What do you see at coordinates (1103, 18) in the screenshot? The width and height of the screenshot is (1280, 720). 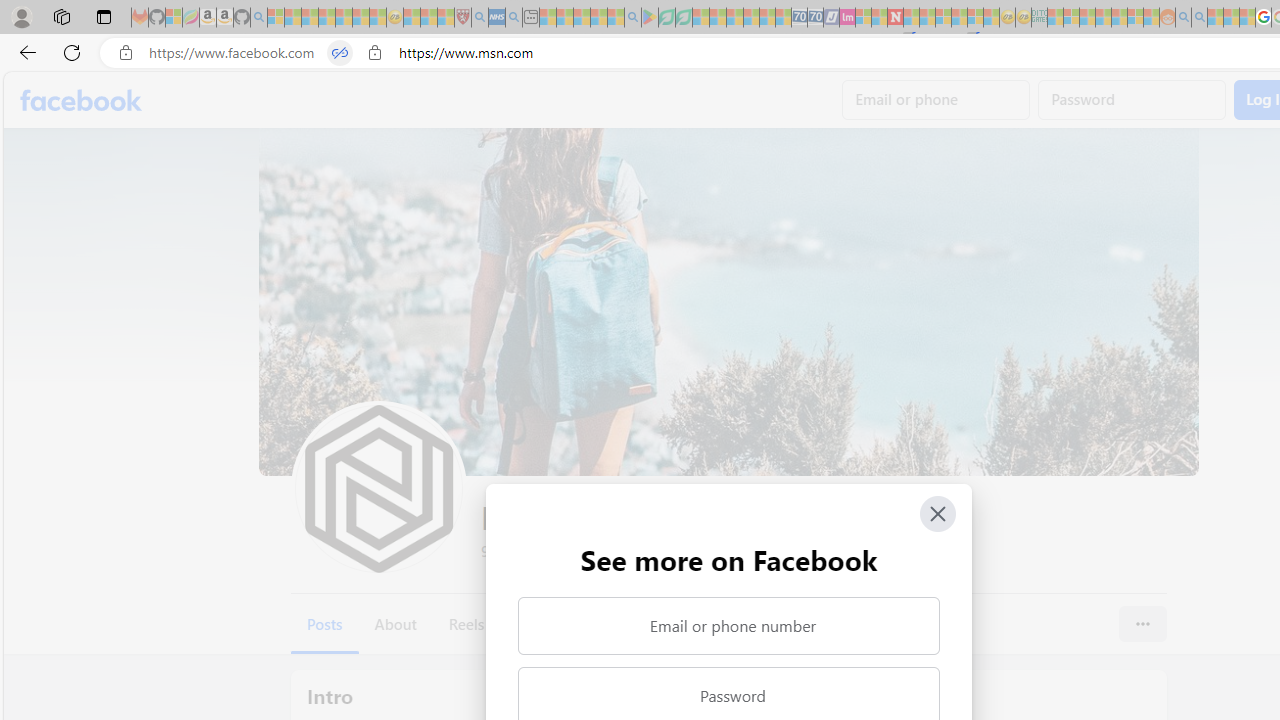 I see `Expert Portfolios - Sleeping` at bounding box center [1103, 18].